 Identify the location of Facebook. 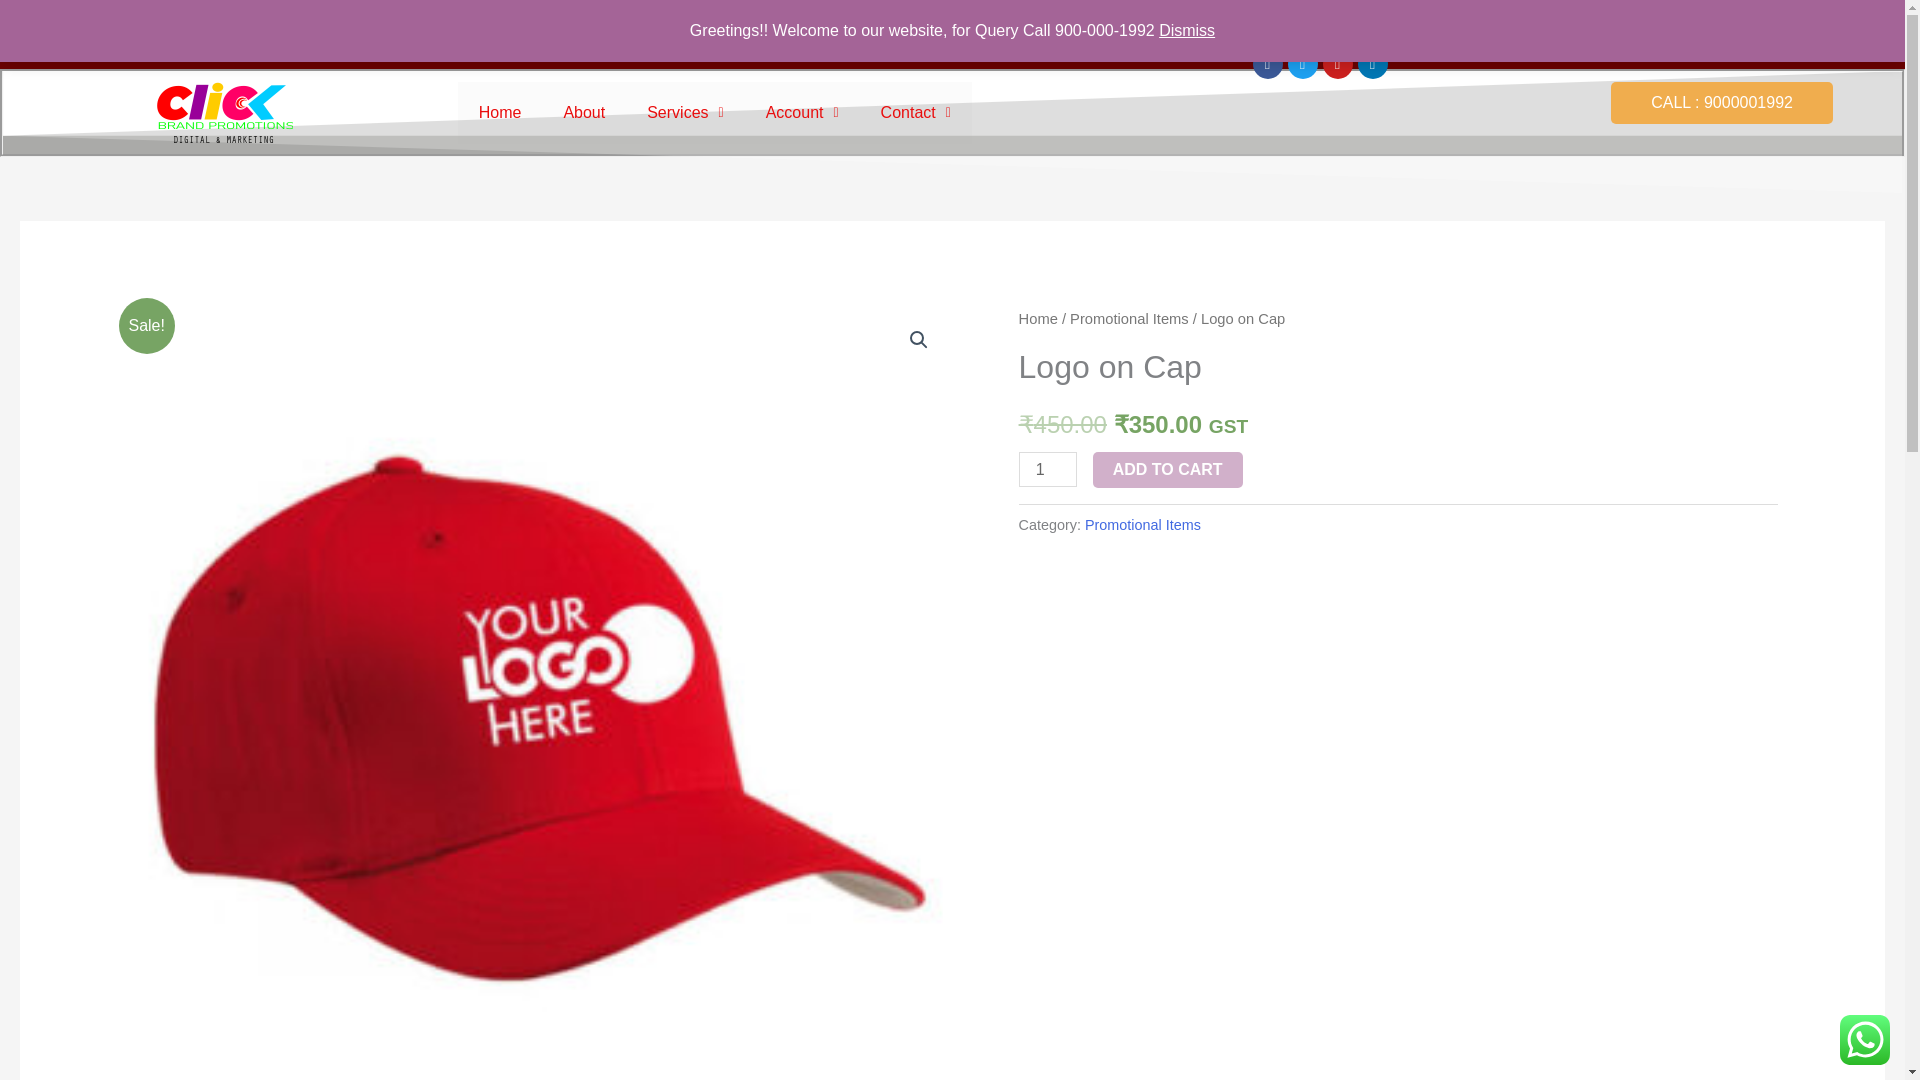
(1266, 63).